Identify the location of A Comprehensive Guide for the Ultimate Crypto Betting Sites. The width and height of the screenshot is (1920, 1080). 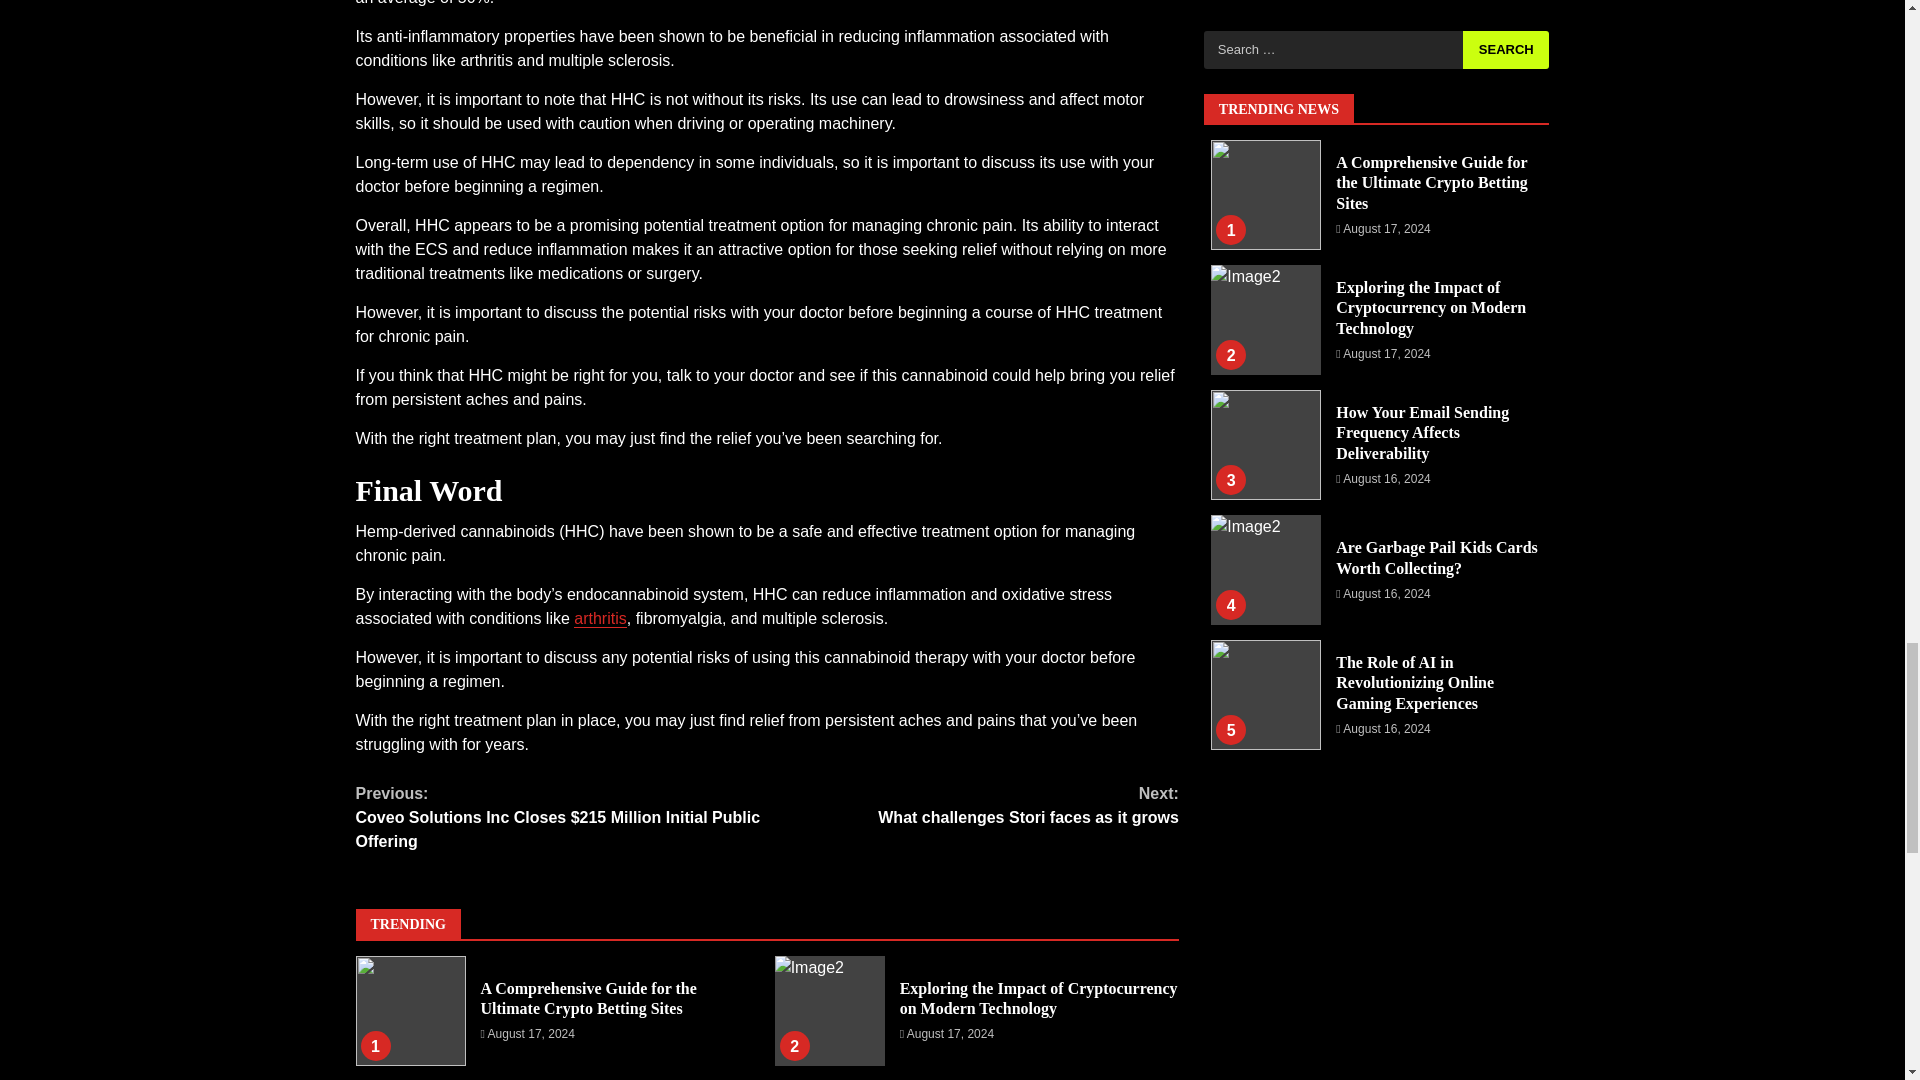
(410, 1010).